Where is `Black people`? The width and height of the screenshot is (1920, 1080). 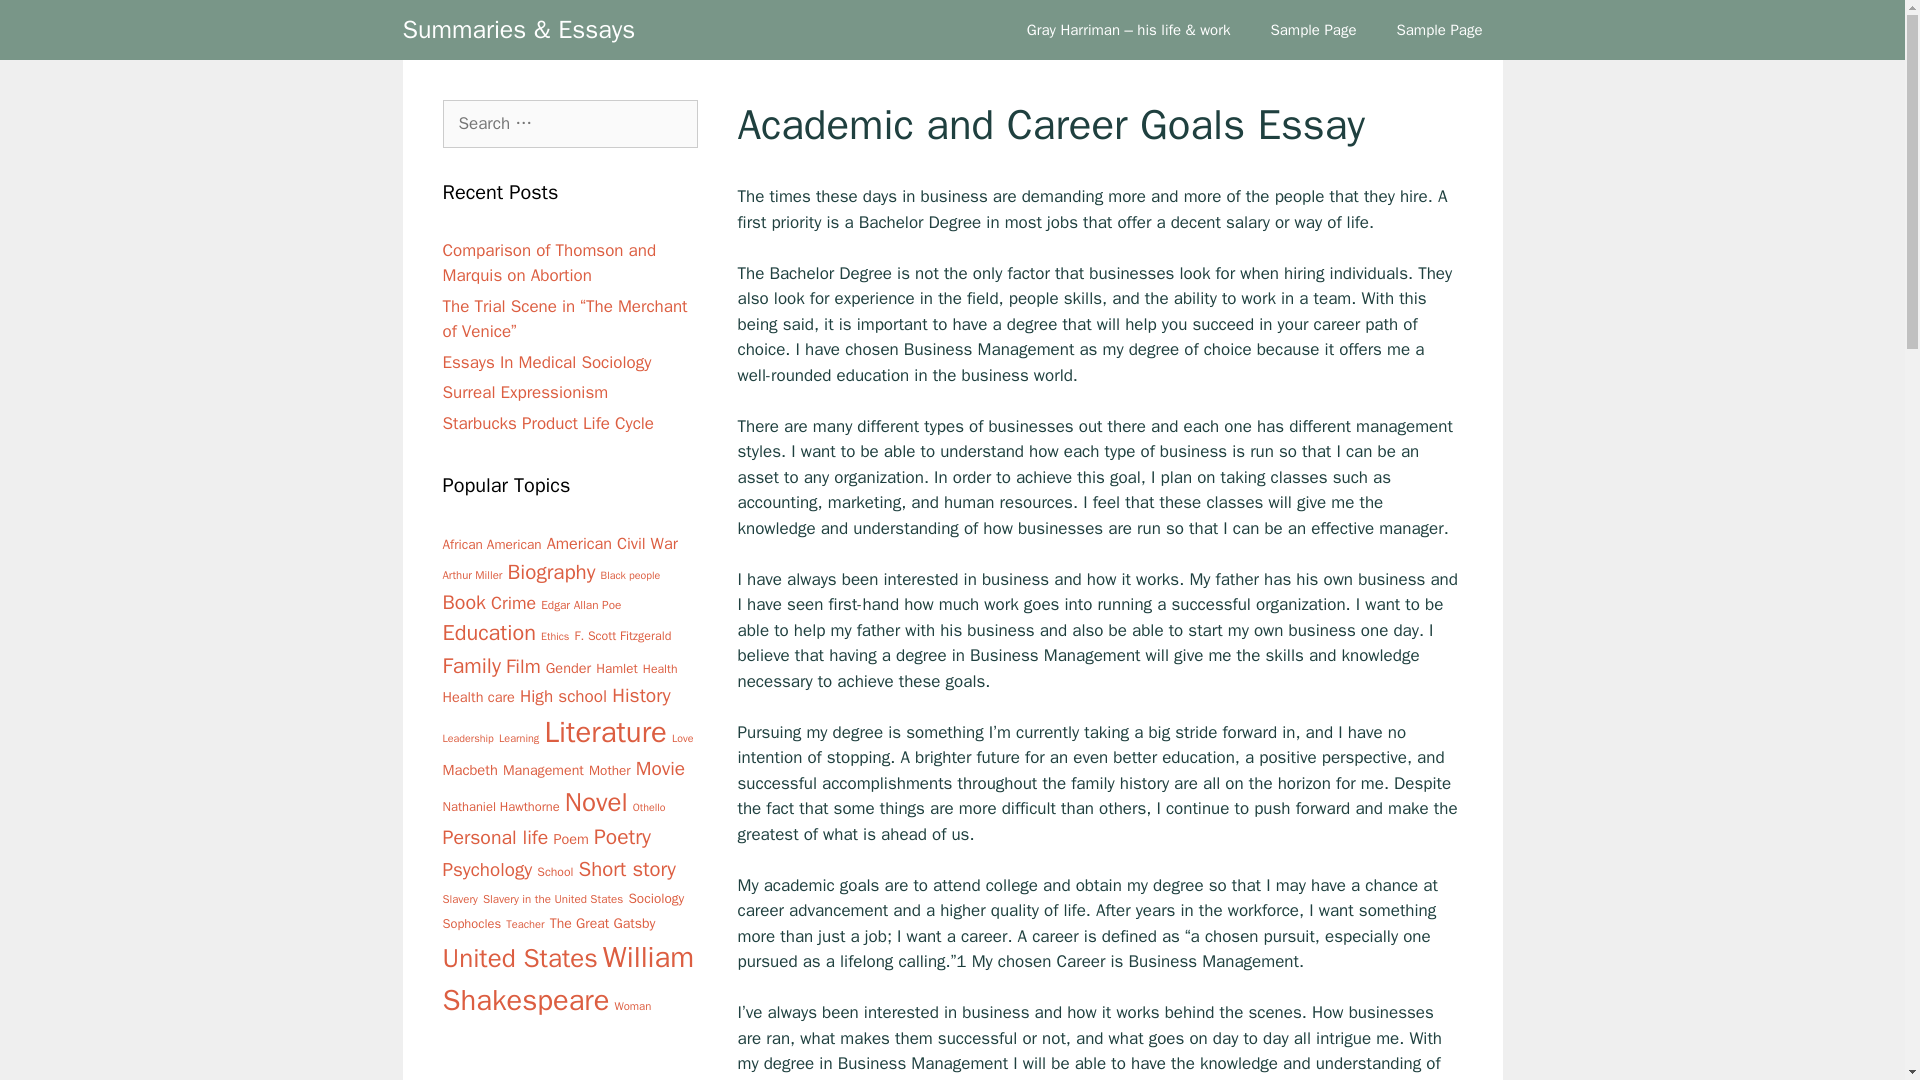
Black people is located at coordinates (630, 574).